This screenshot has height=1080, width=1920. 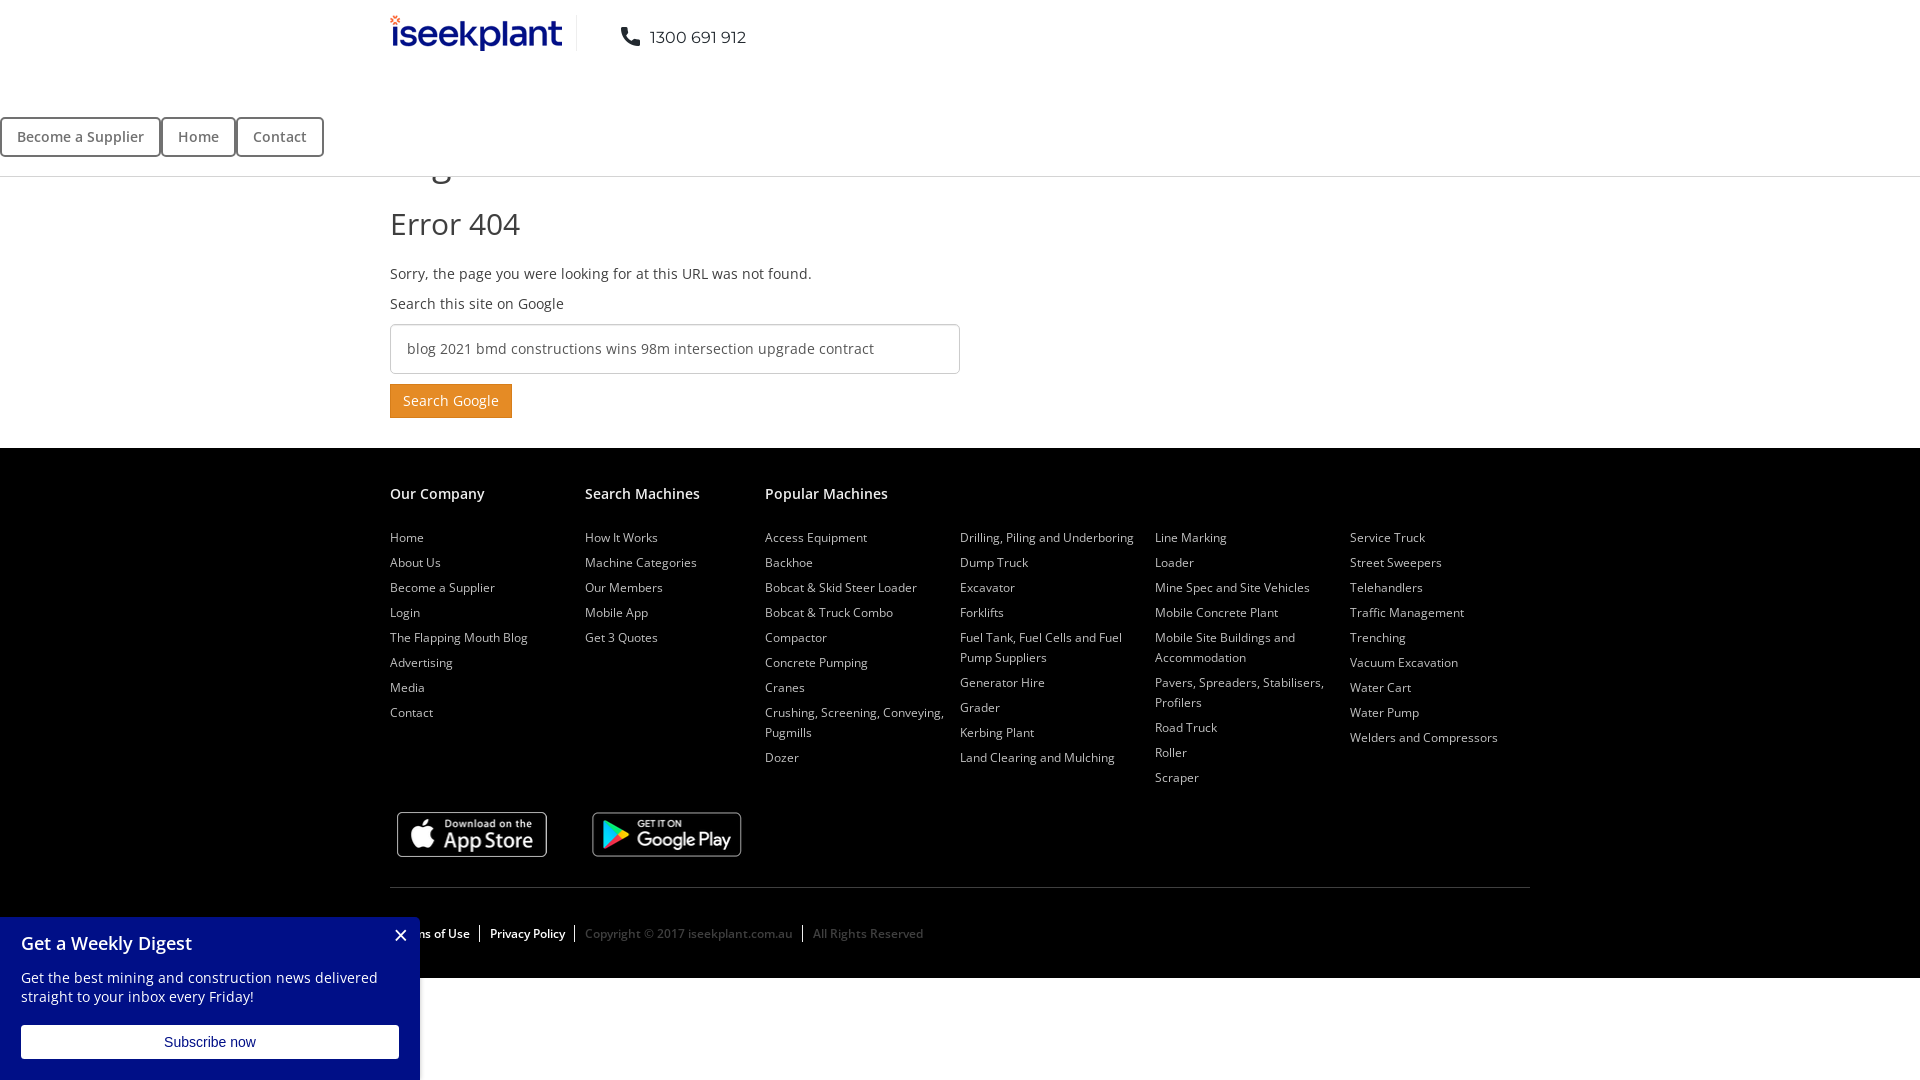 What do you see at coordinates (1047, 538) in the screenshot?
I see `Drilling, Piling and Underboring` at bounding box center [1047, 538].